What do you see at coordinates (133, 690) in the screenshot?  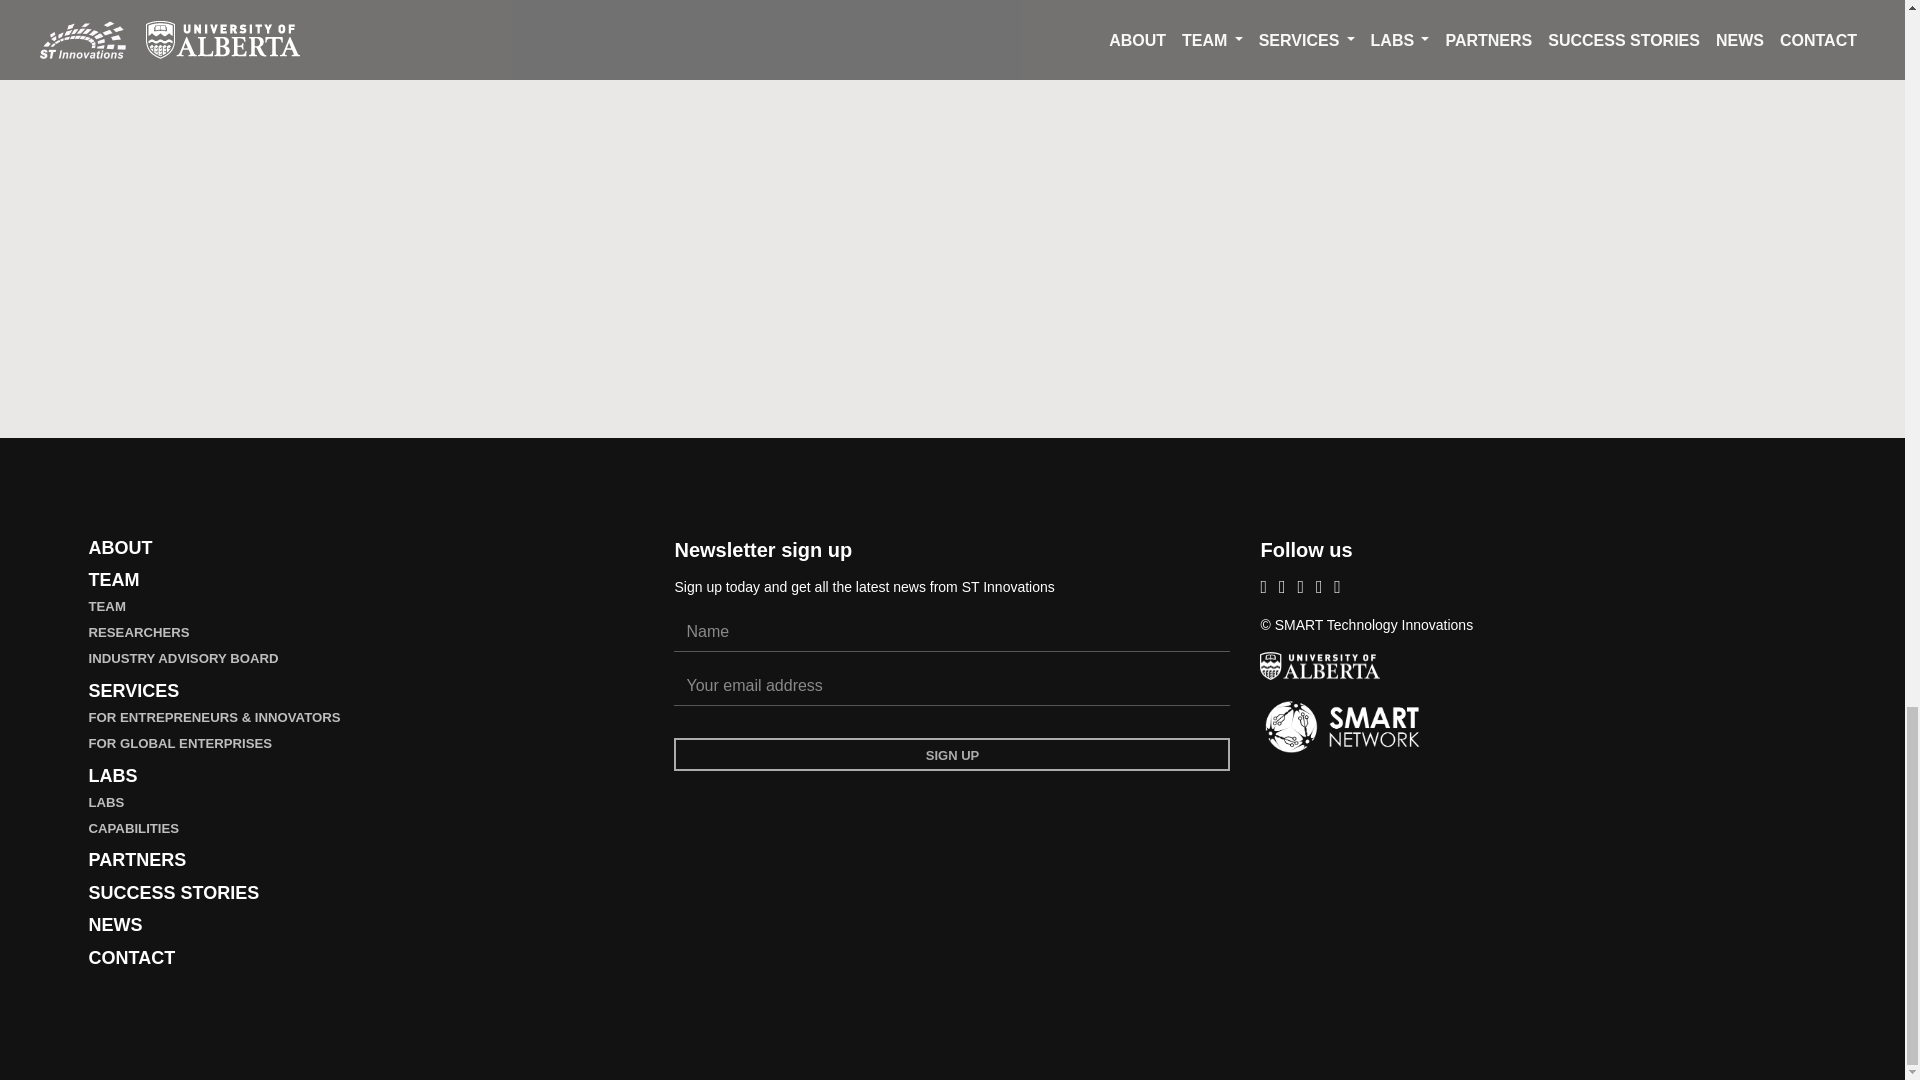 I see `SERVICES` at bounding box center [133, 690].